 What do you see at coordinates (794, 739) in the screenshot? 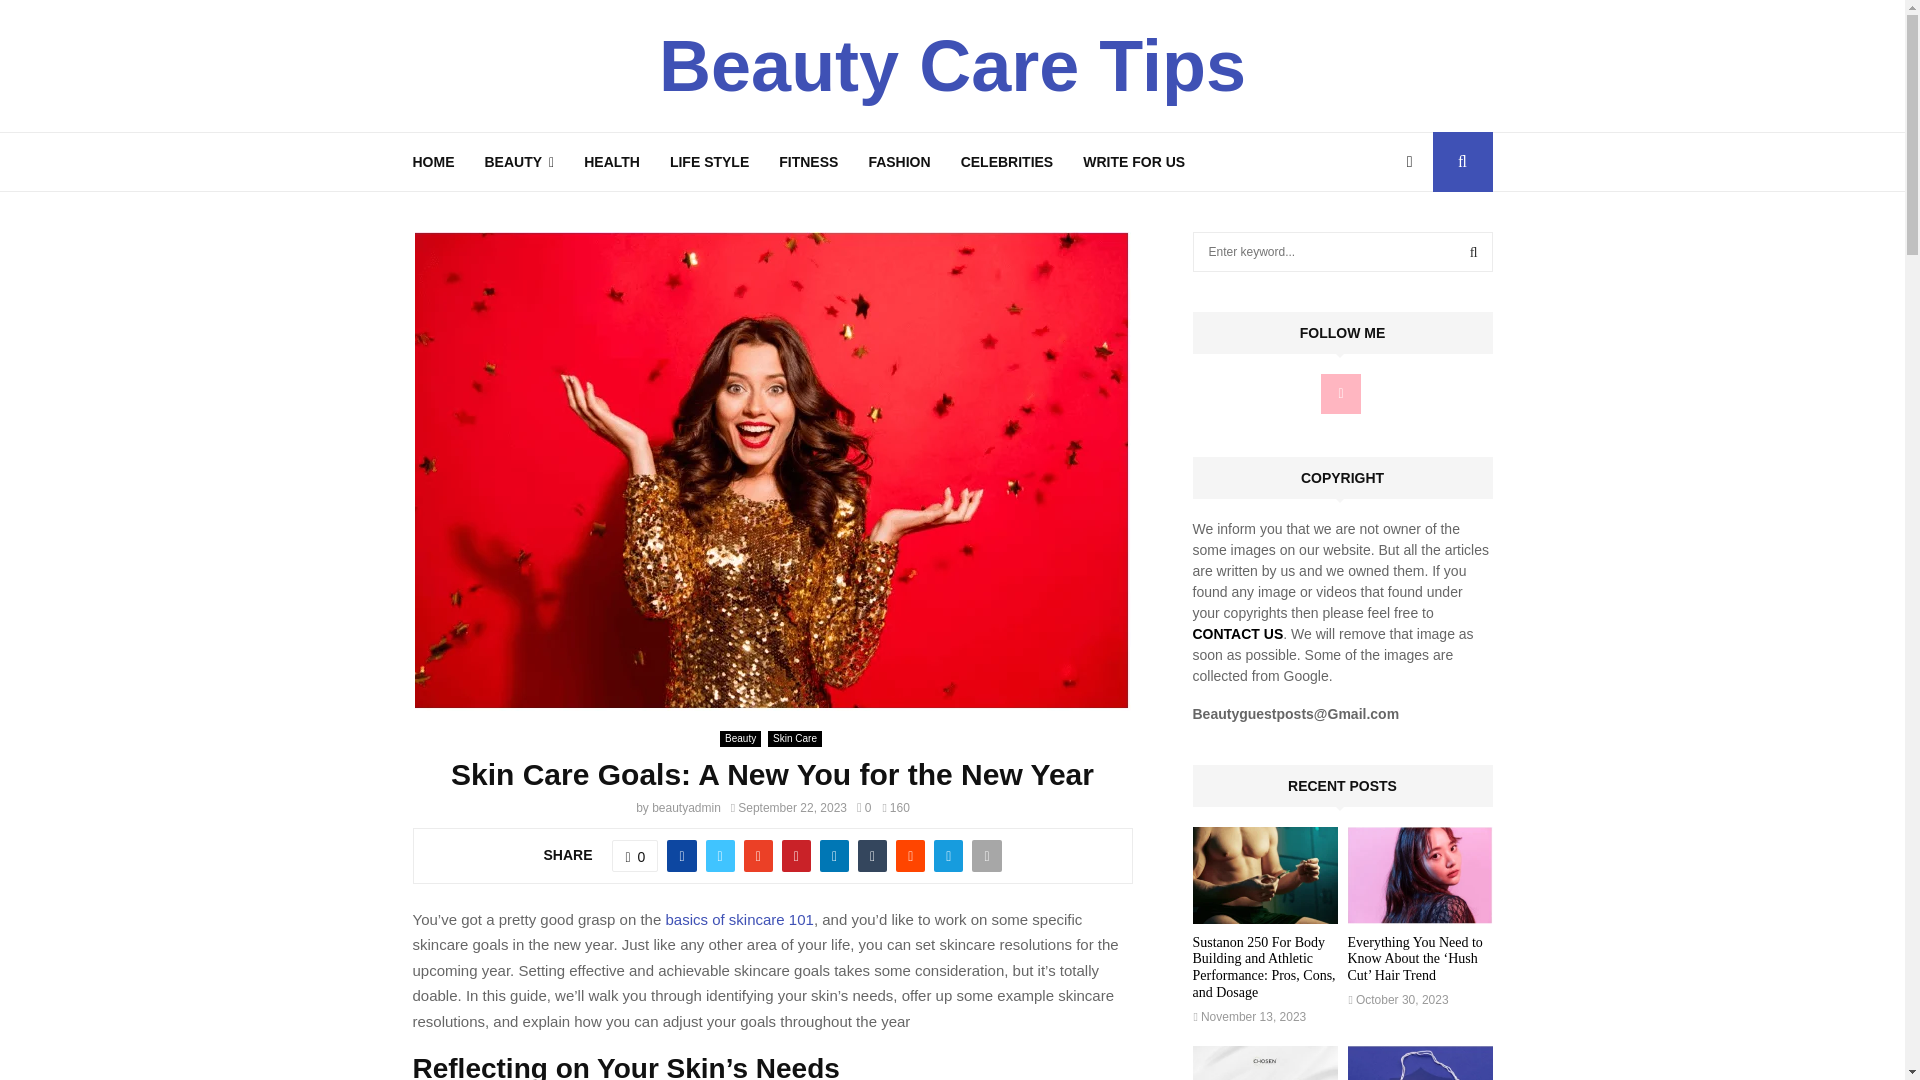
I see `Skin Care` at bounding box center [794, 739].